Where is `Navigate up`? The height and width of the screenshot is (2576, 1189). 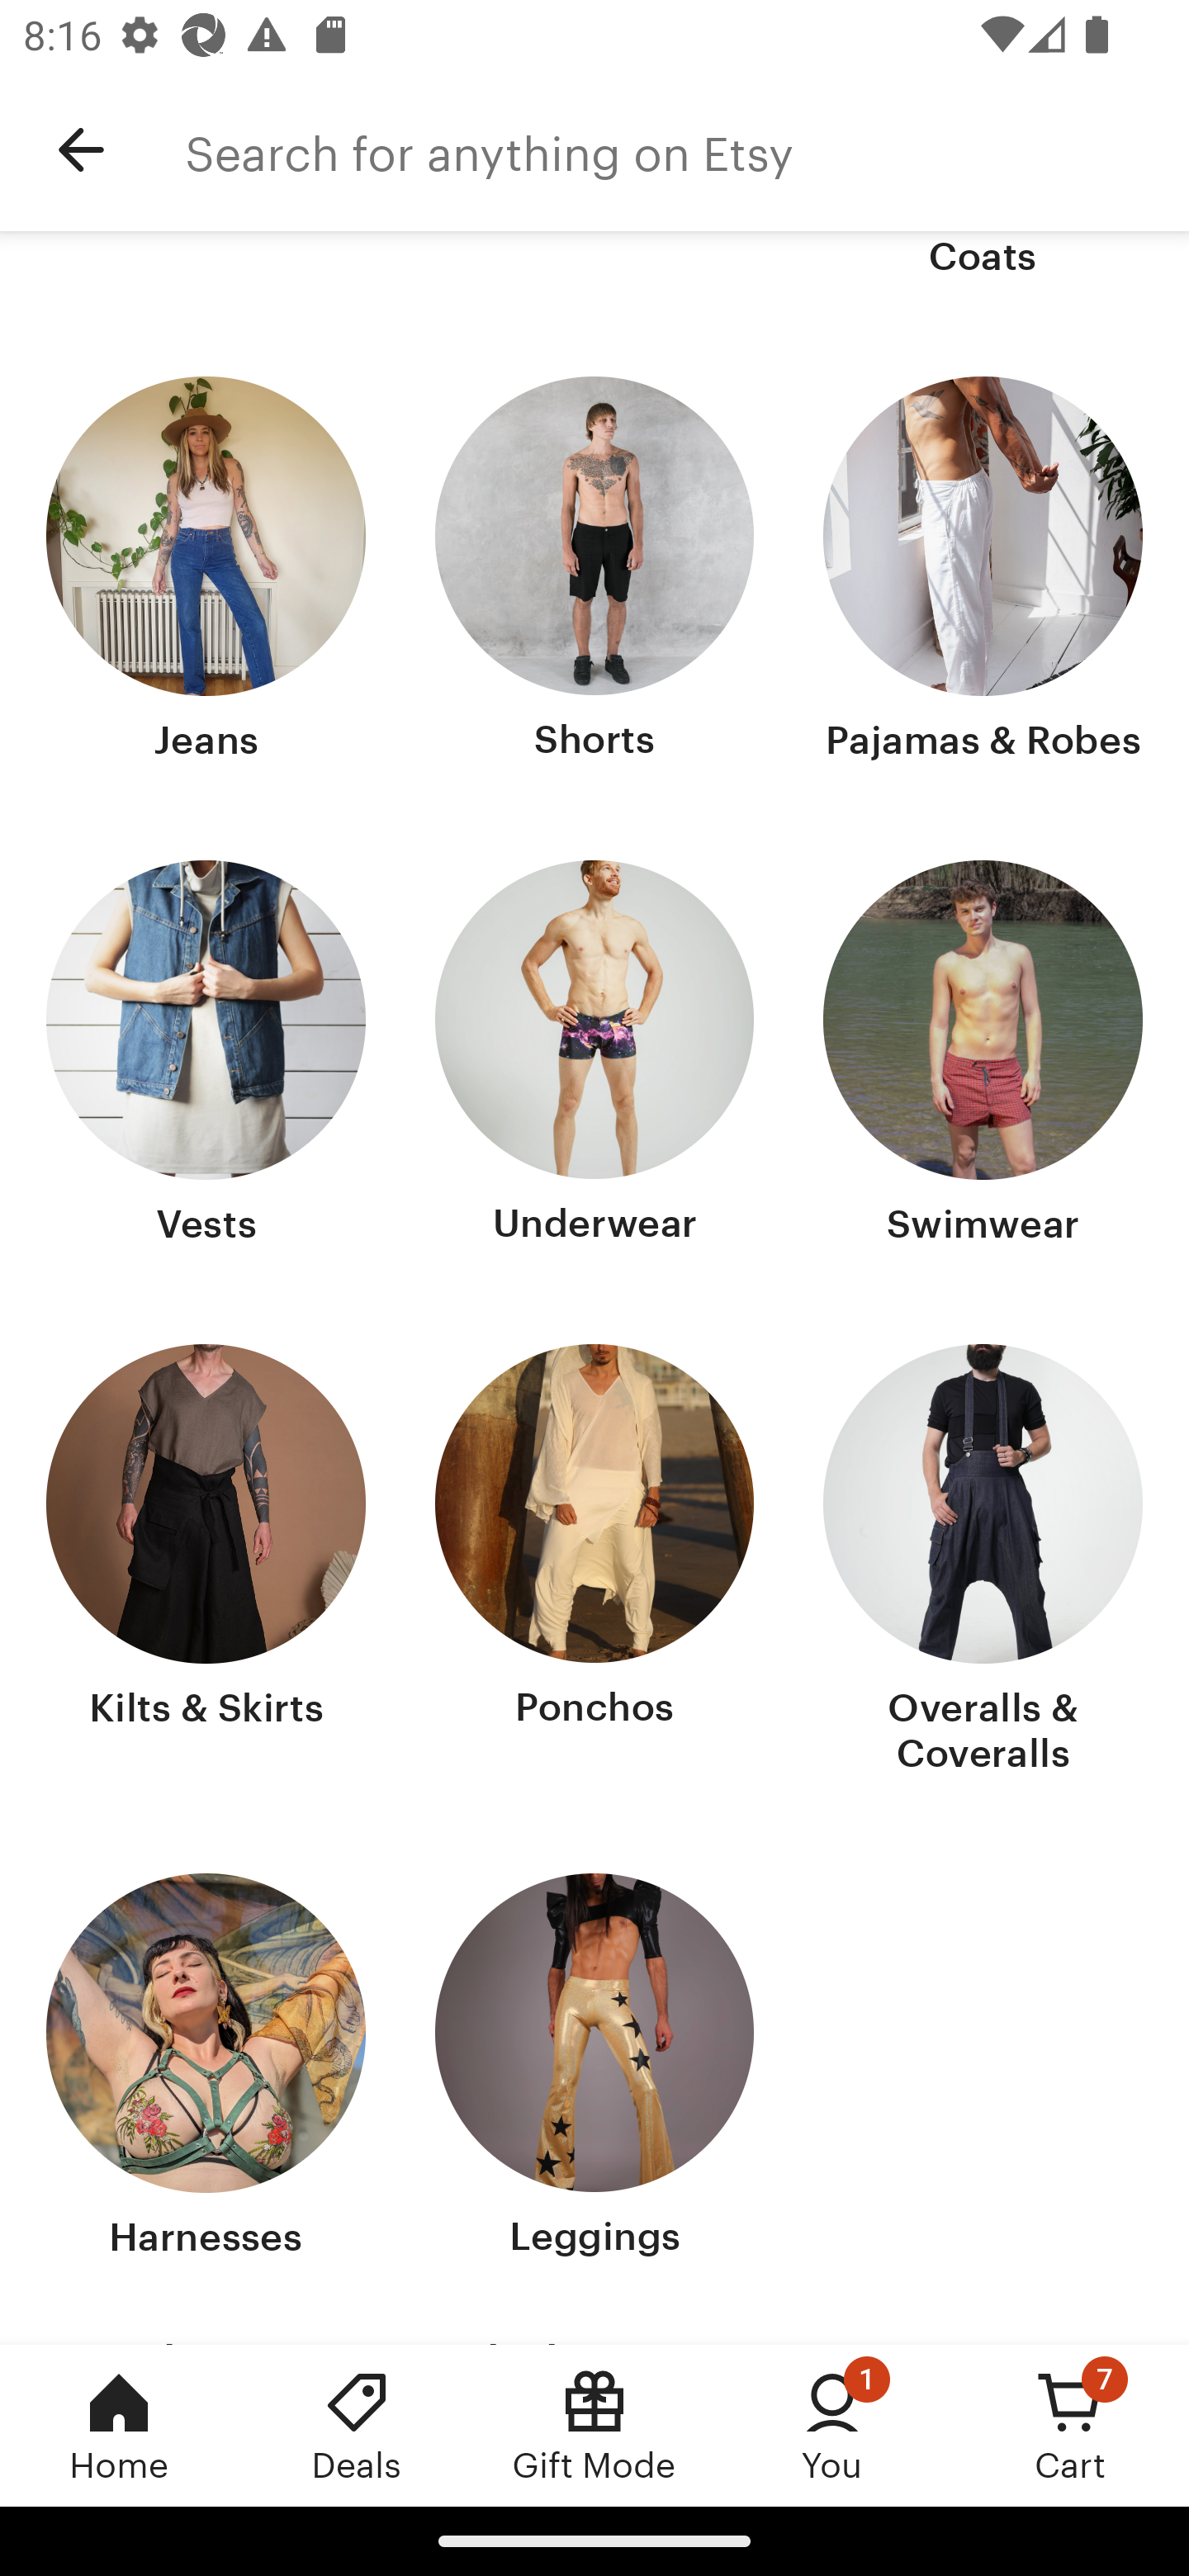
Navigate up is located at coordinates (81, 150).